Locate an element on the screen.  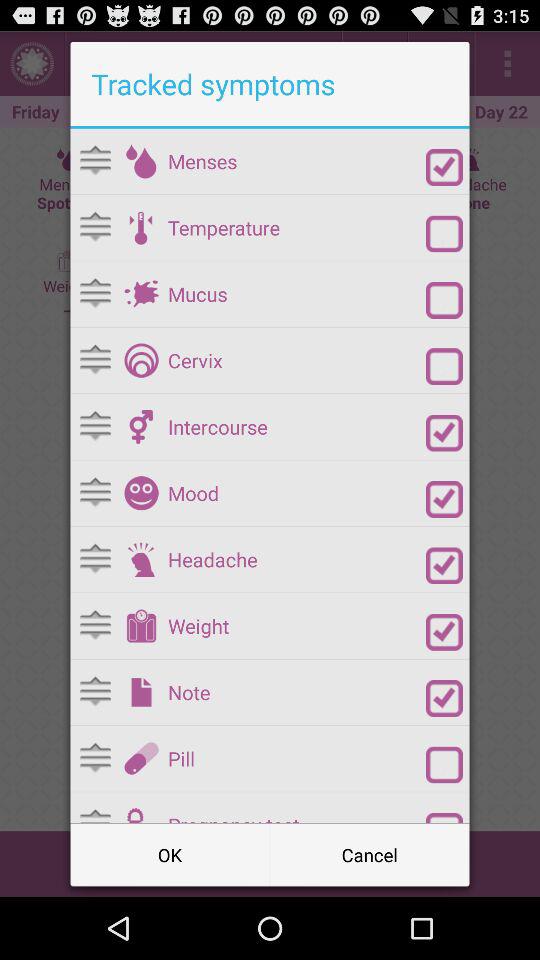
checkbox option is located at coordinates (444, 234).